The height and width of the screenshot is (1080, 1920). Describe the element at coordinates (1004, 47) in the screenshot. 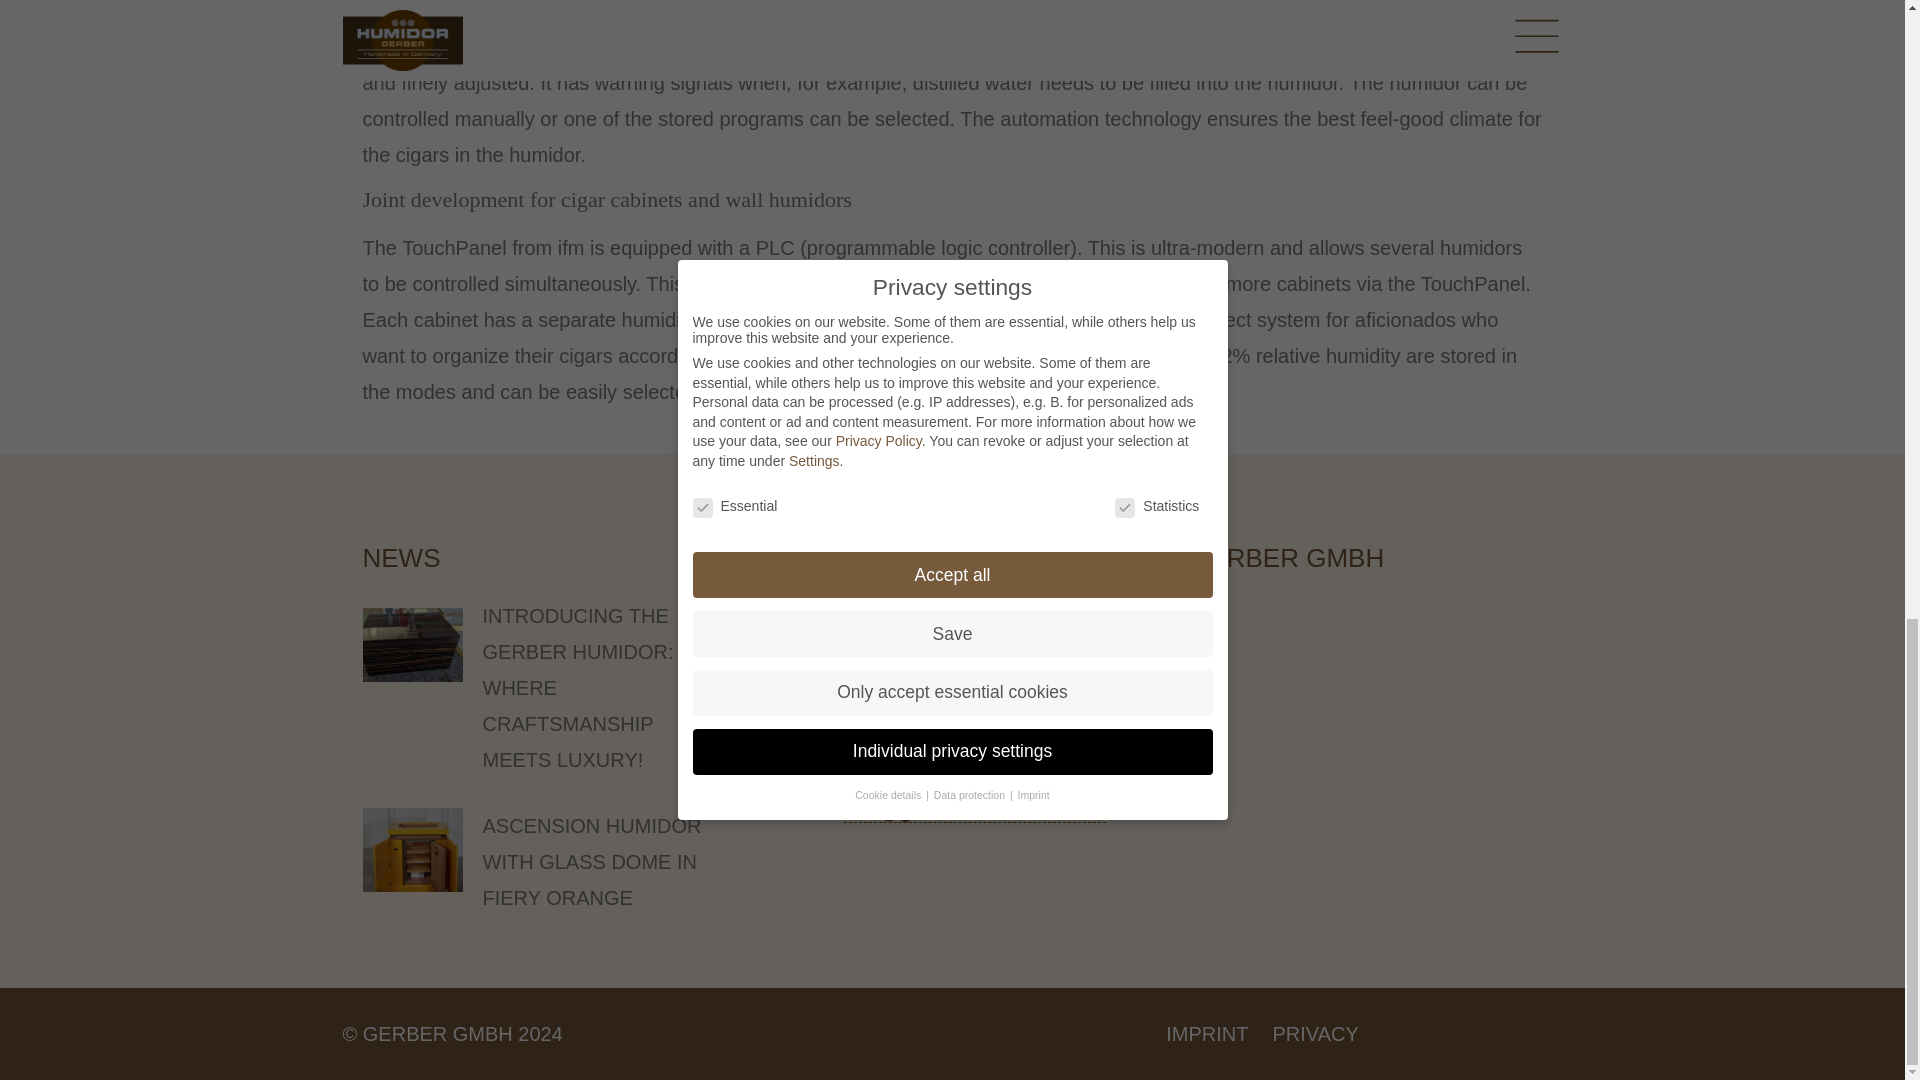

I see `ifm` at that location.